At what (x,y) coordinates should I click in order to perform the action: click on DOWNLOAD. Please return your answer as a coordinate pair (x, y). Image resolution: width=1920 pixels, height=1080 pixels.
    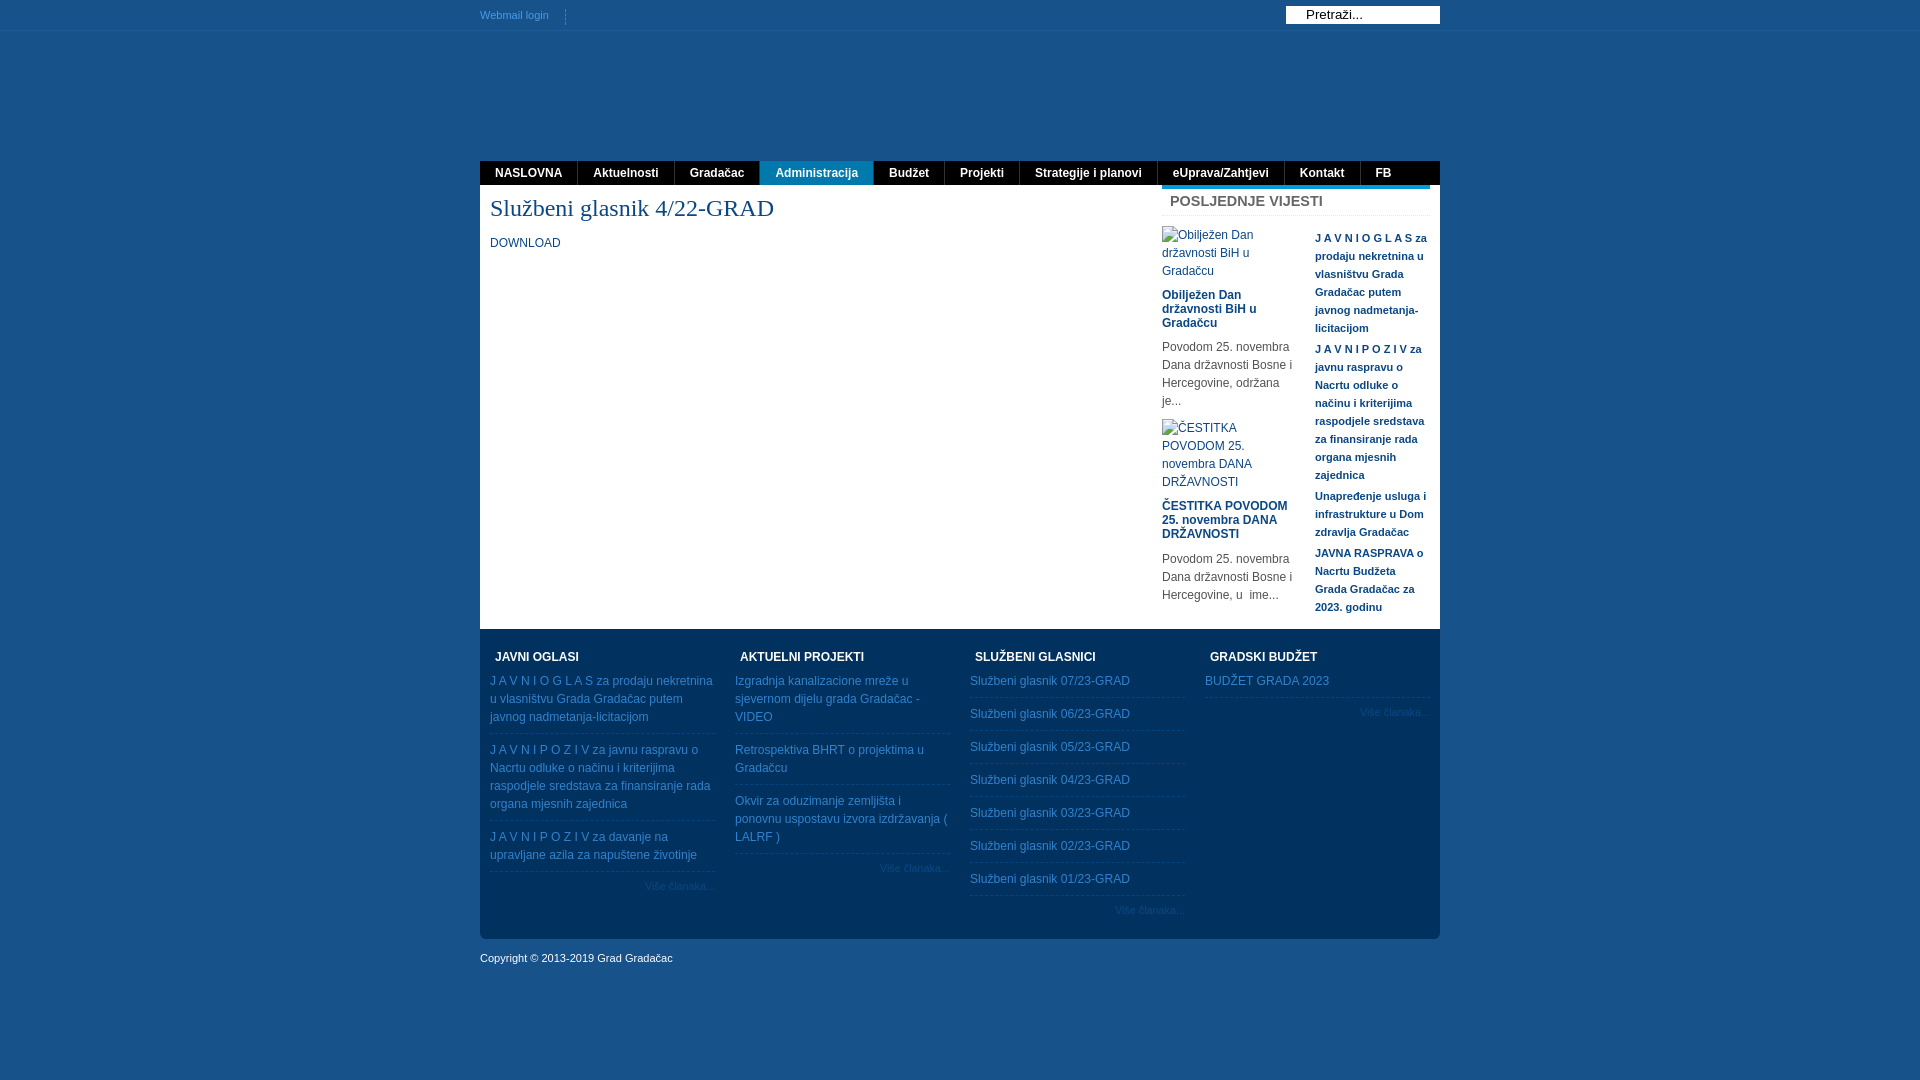
    Looking at the image, I should click on (525, 243).